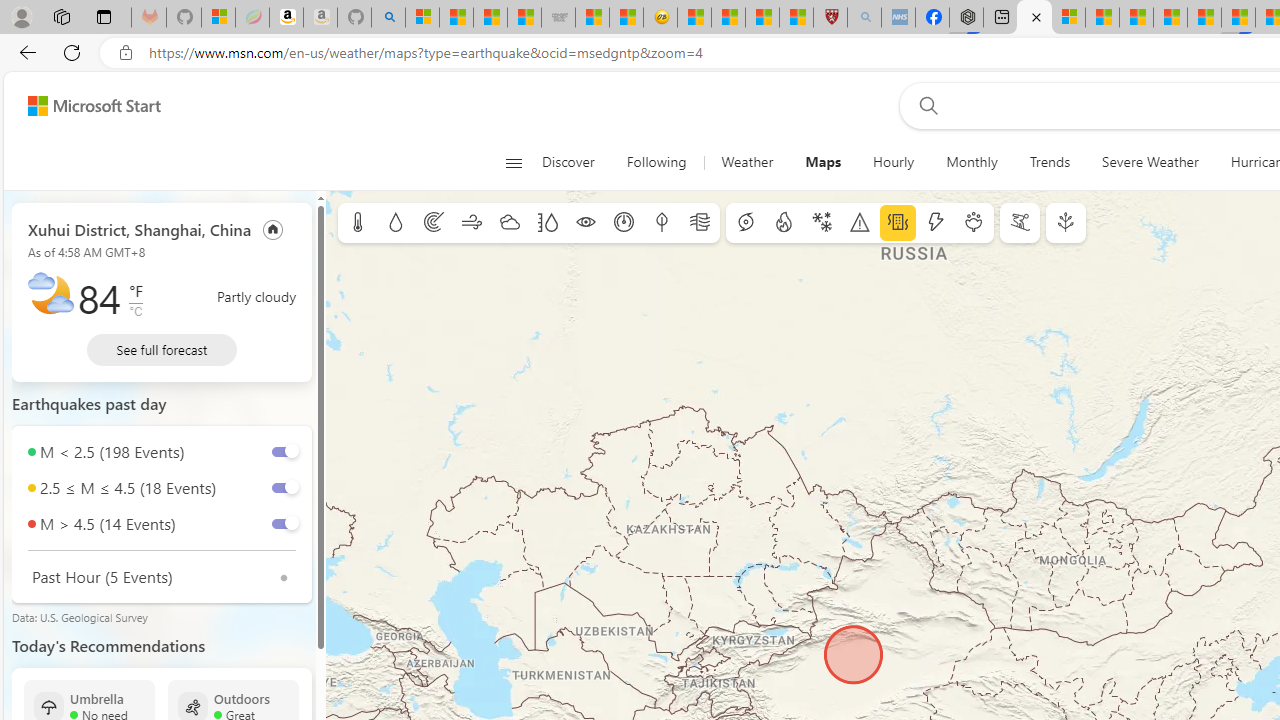 This screenshot has height=720, width=1280. What do you see at coordinates (700, 223) in the screenshot?
I see `Air quality` at bounding box center [700, 223].